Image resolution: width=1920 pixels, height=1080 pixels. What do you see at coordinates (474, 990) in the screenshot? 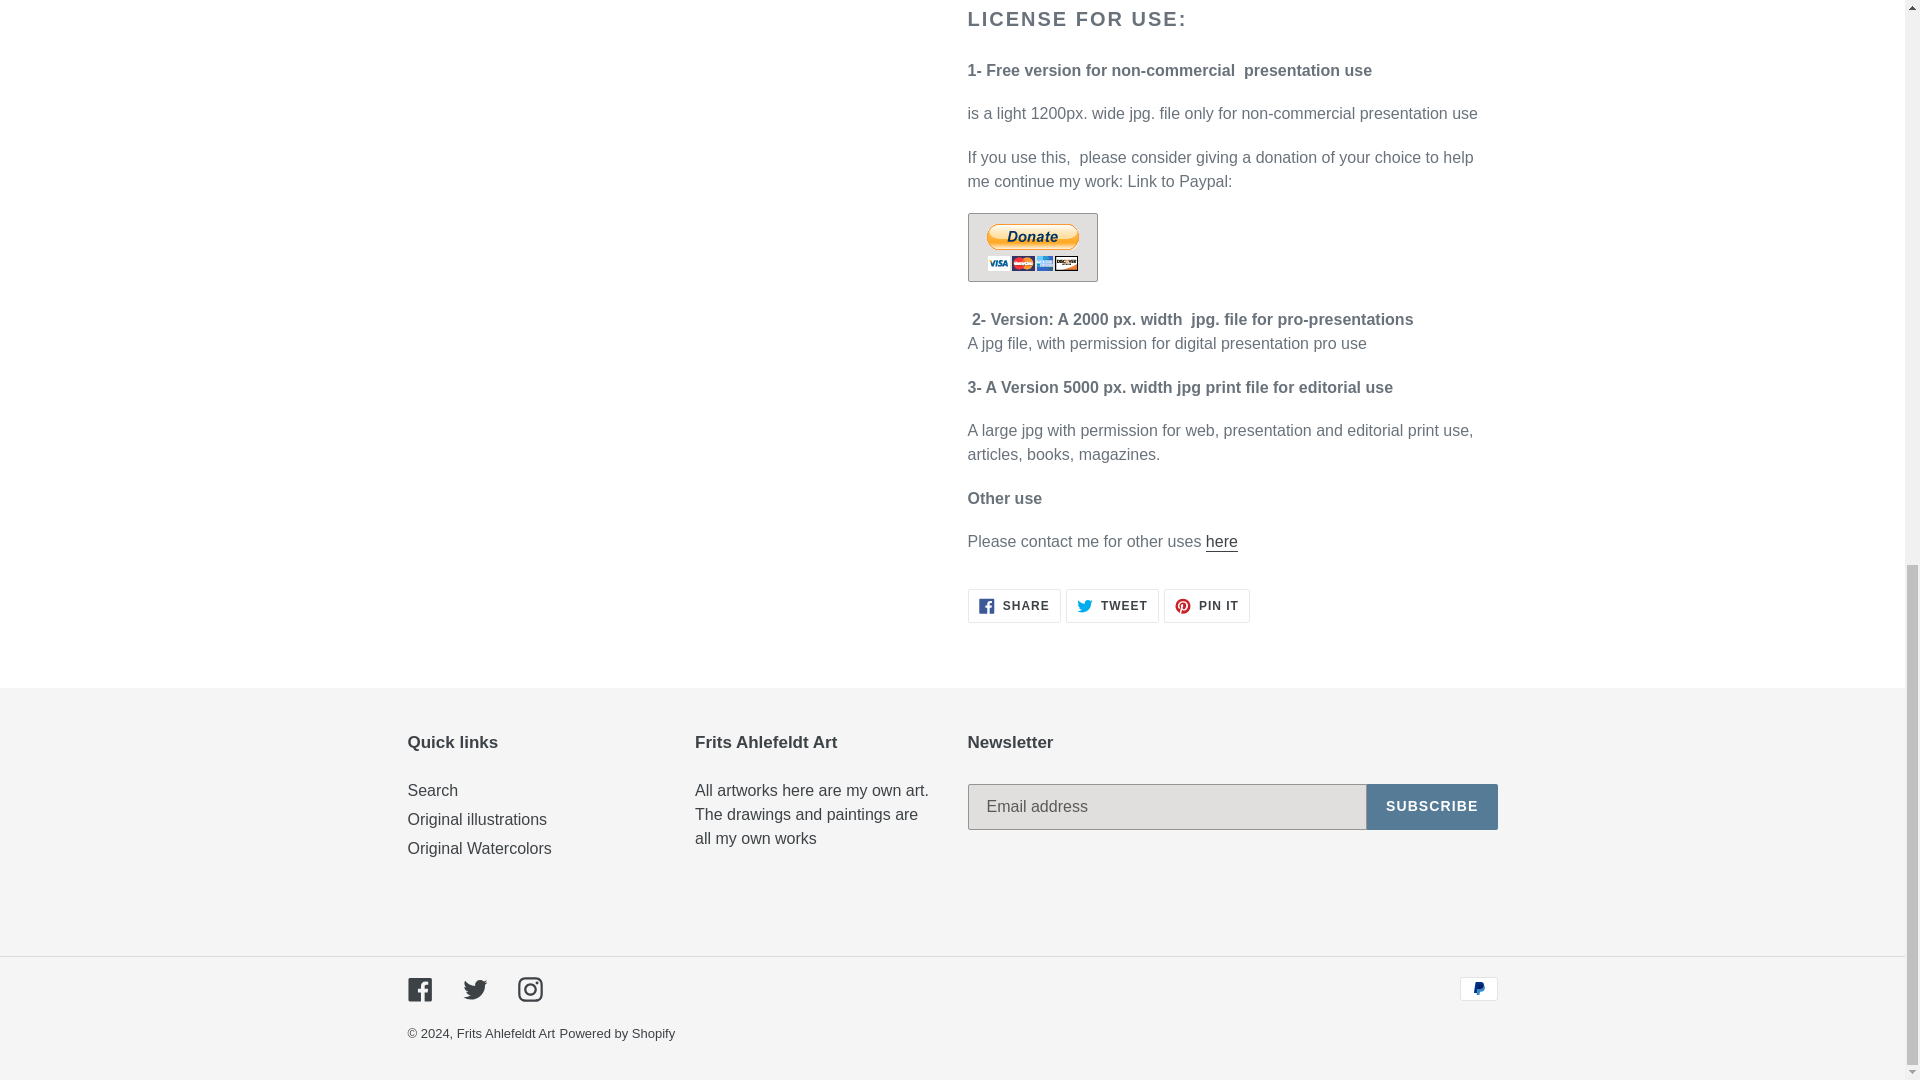
I see `Twitter` at bounding box center [474, 990].